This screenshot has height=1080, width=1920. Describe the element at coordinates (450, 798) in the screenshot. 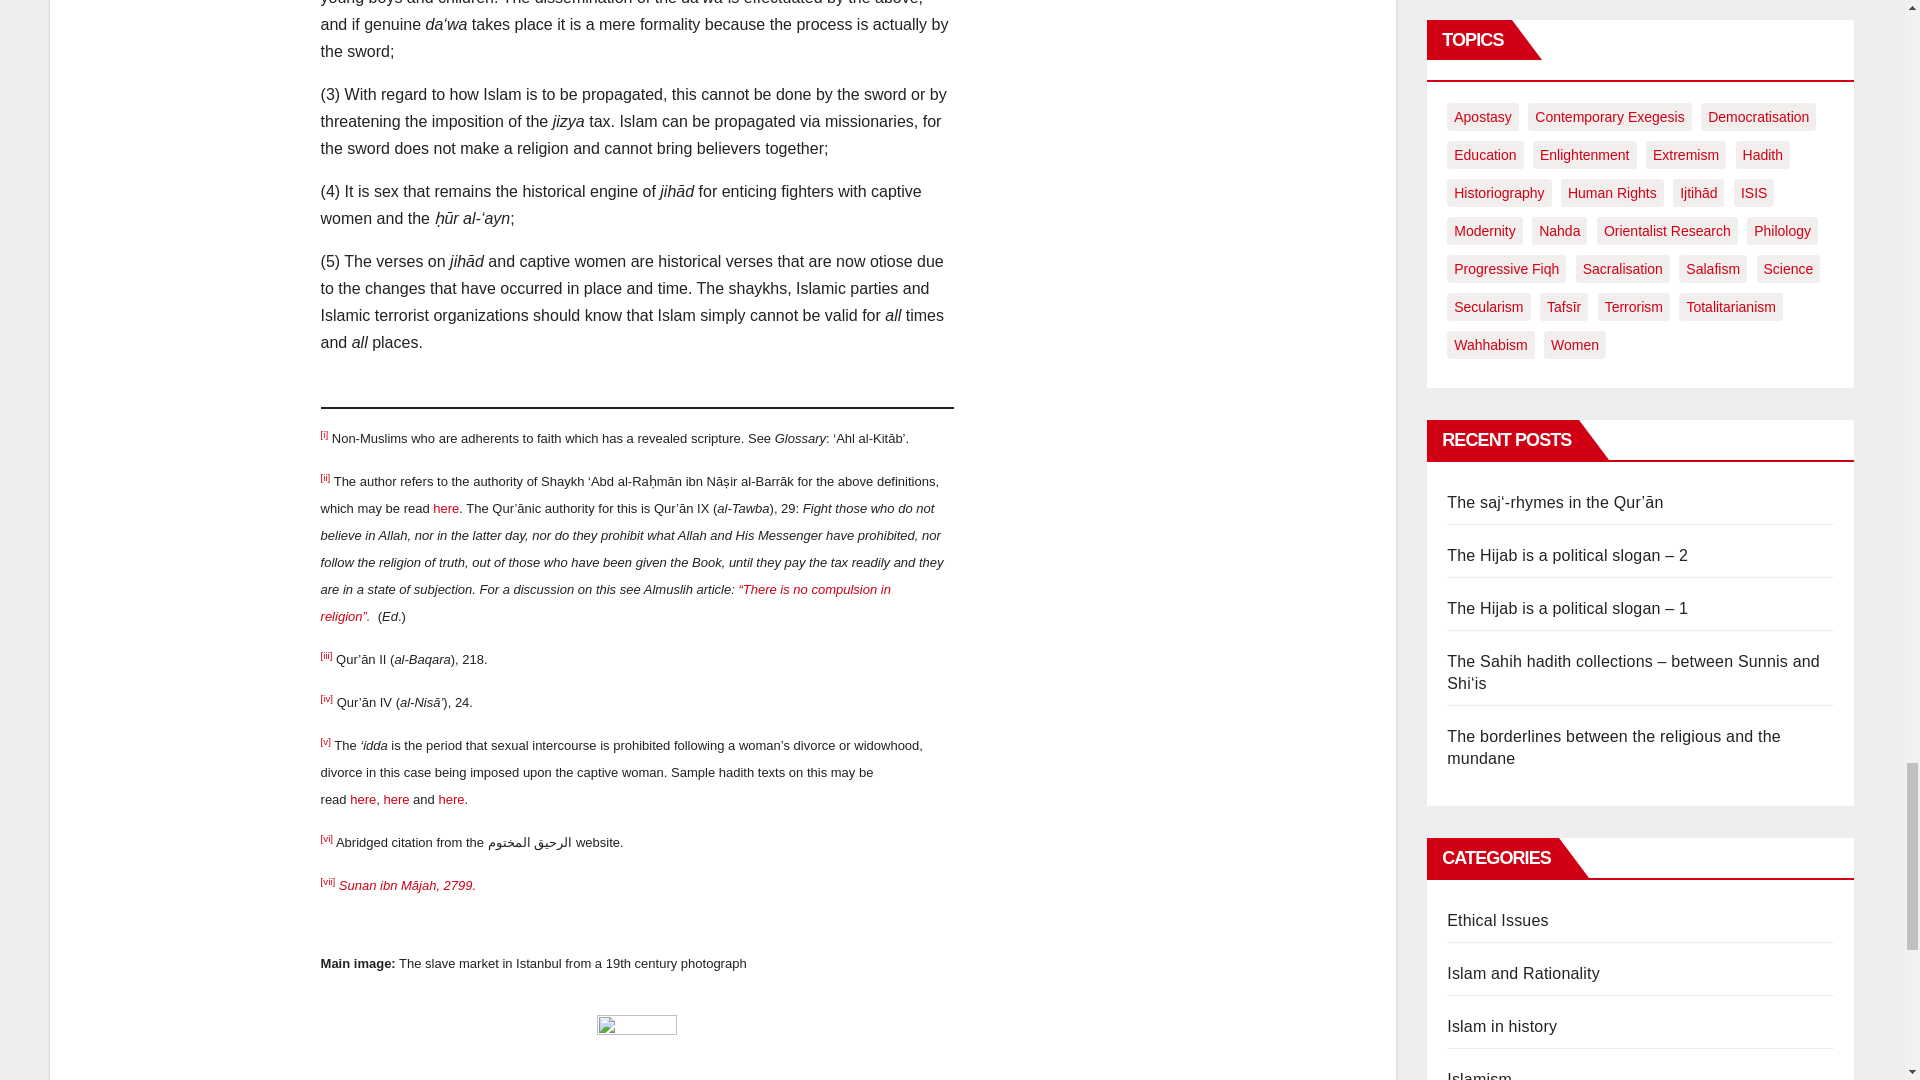

I see `here` at that location.